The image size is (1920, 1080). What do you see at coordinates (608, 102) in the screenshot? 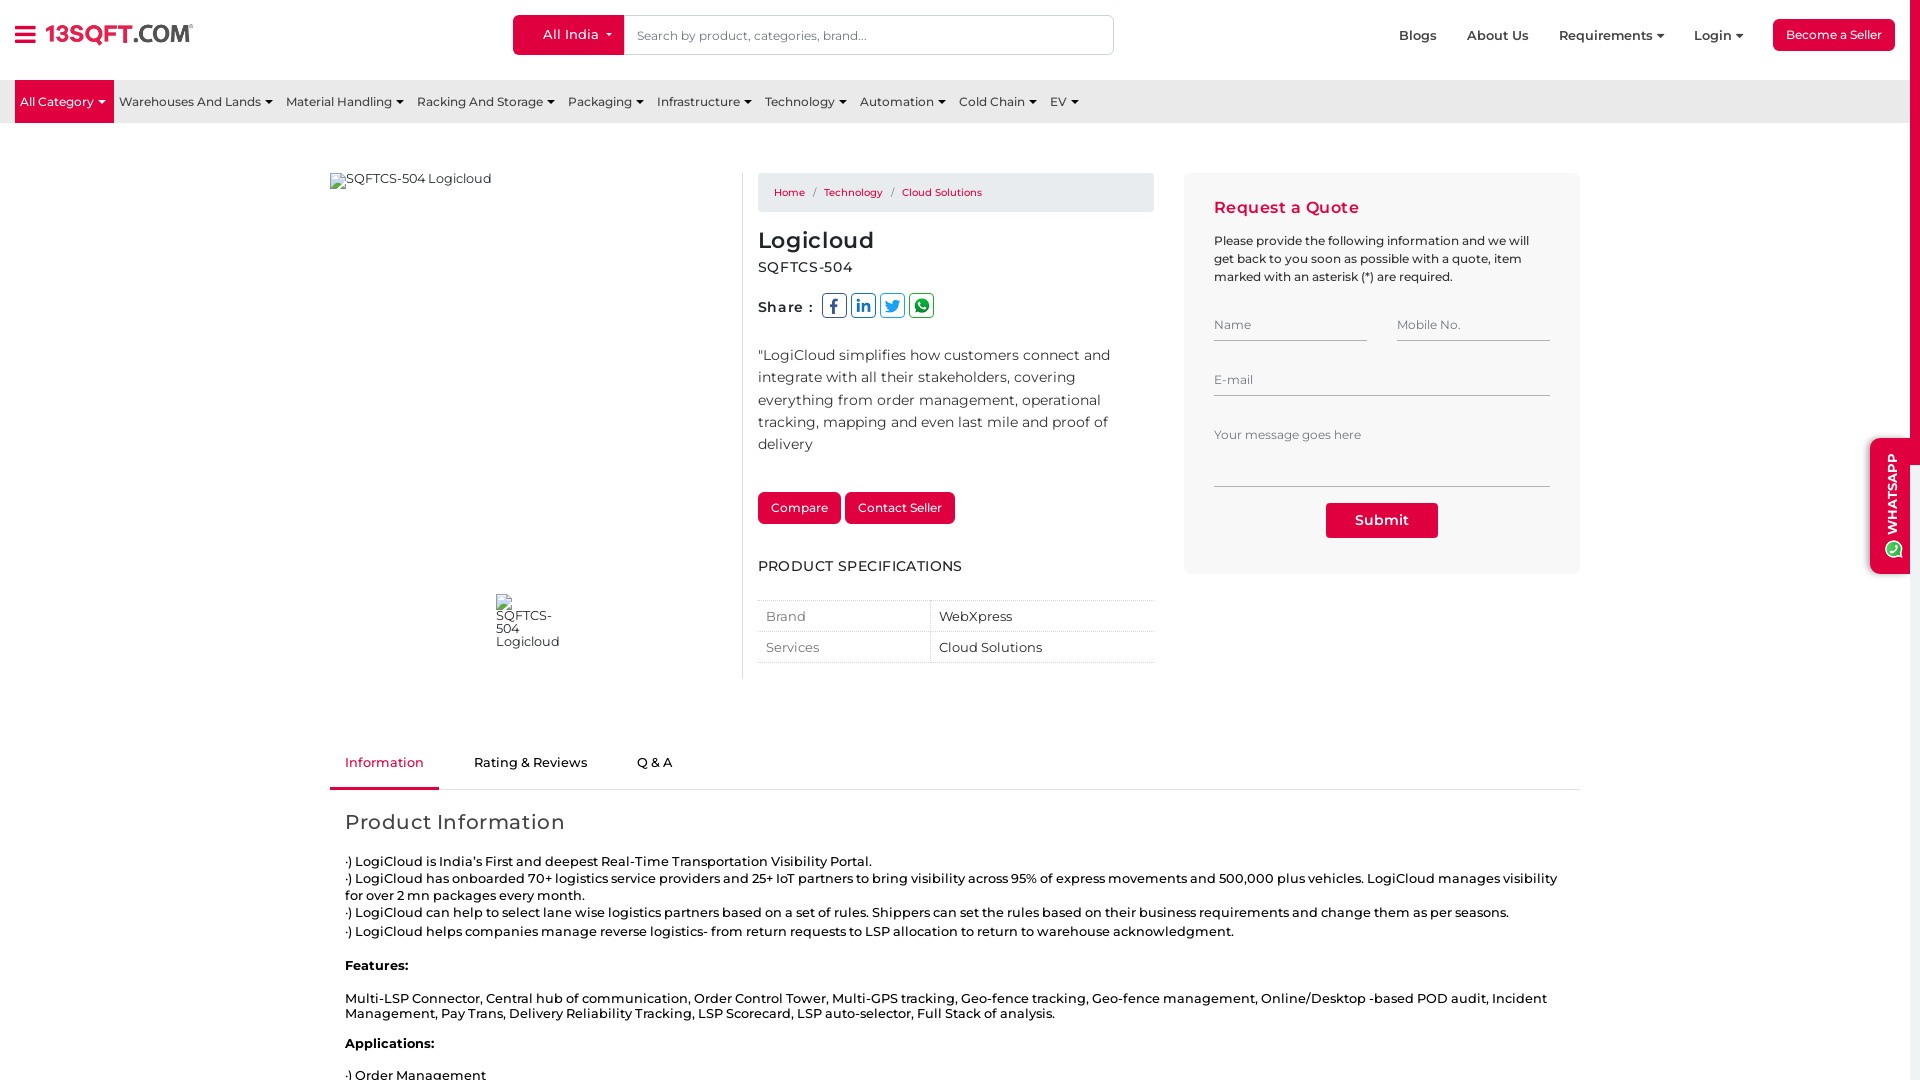
I see `Packaging` at bounding box center [608, 102].